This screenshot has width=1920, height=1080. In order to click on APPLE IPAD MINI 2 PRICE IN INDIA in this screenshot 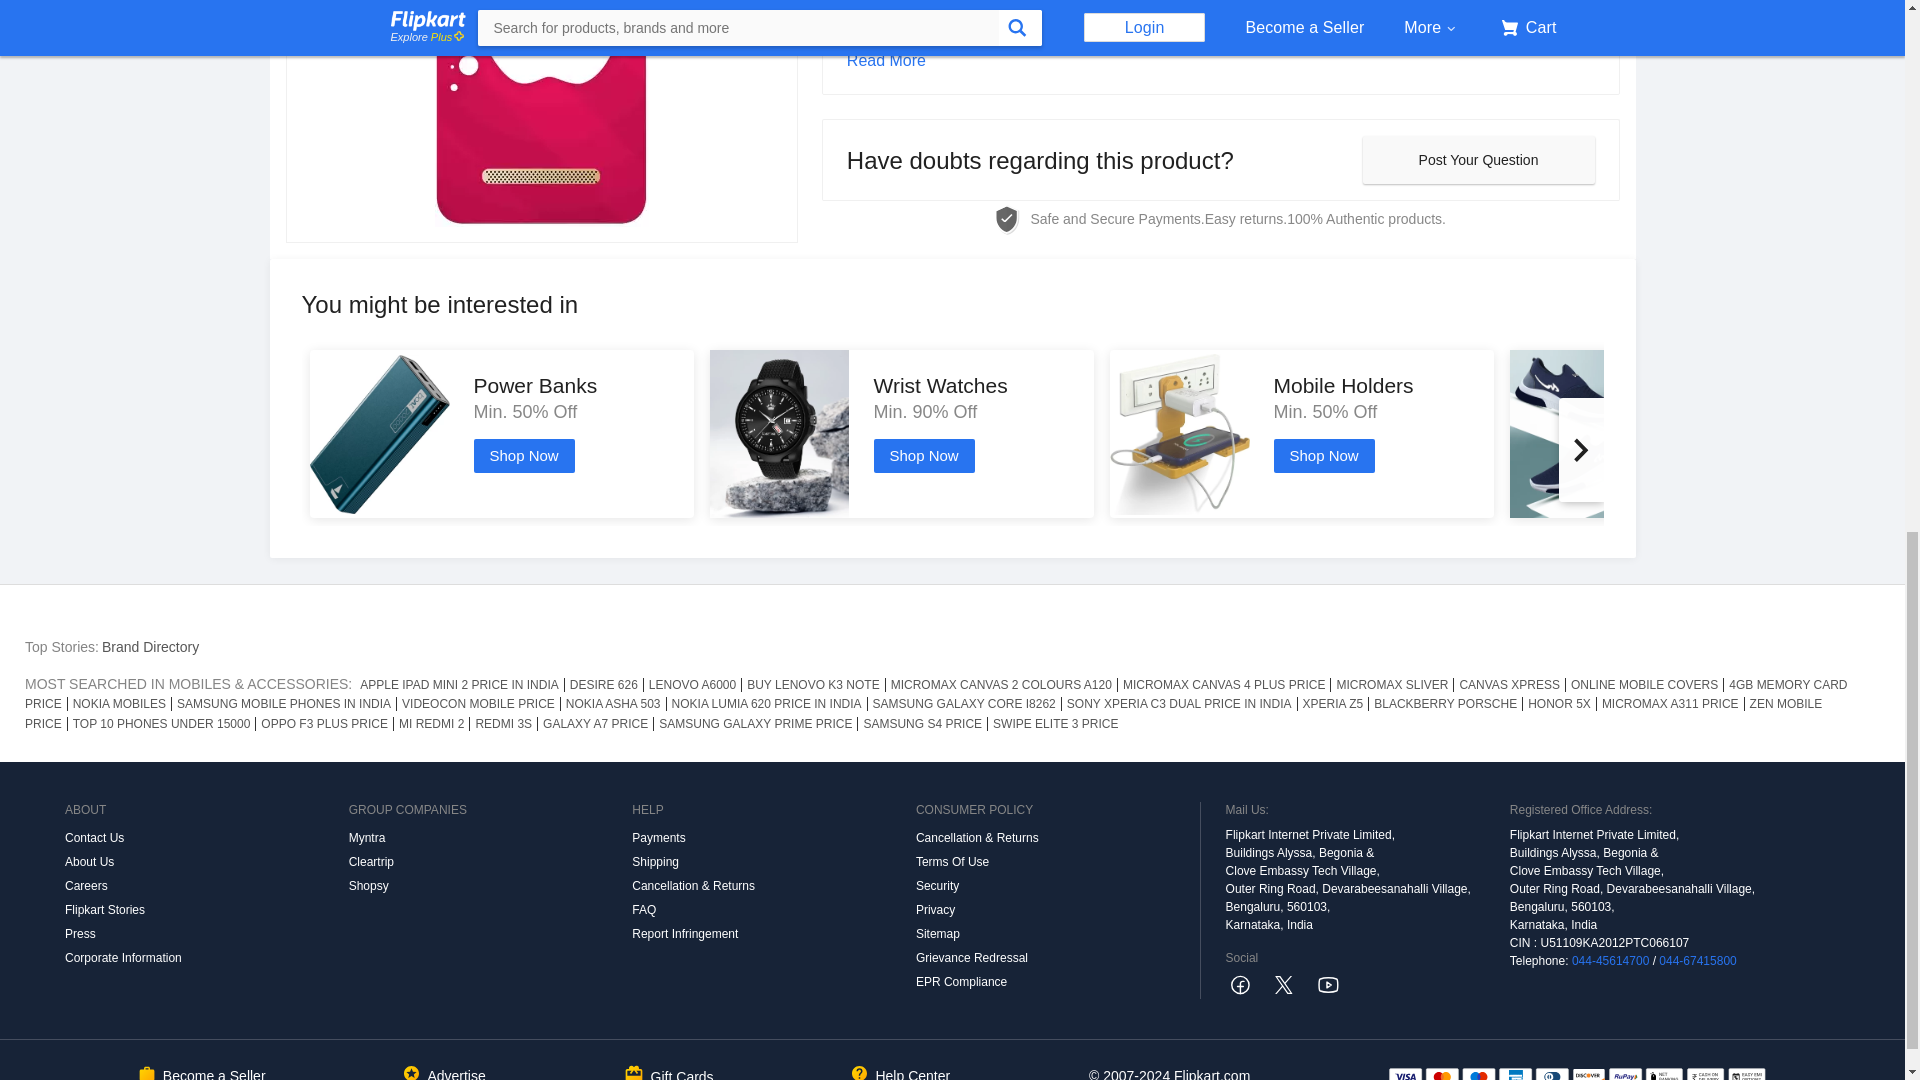, I will do `click(460, 685)`.